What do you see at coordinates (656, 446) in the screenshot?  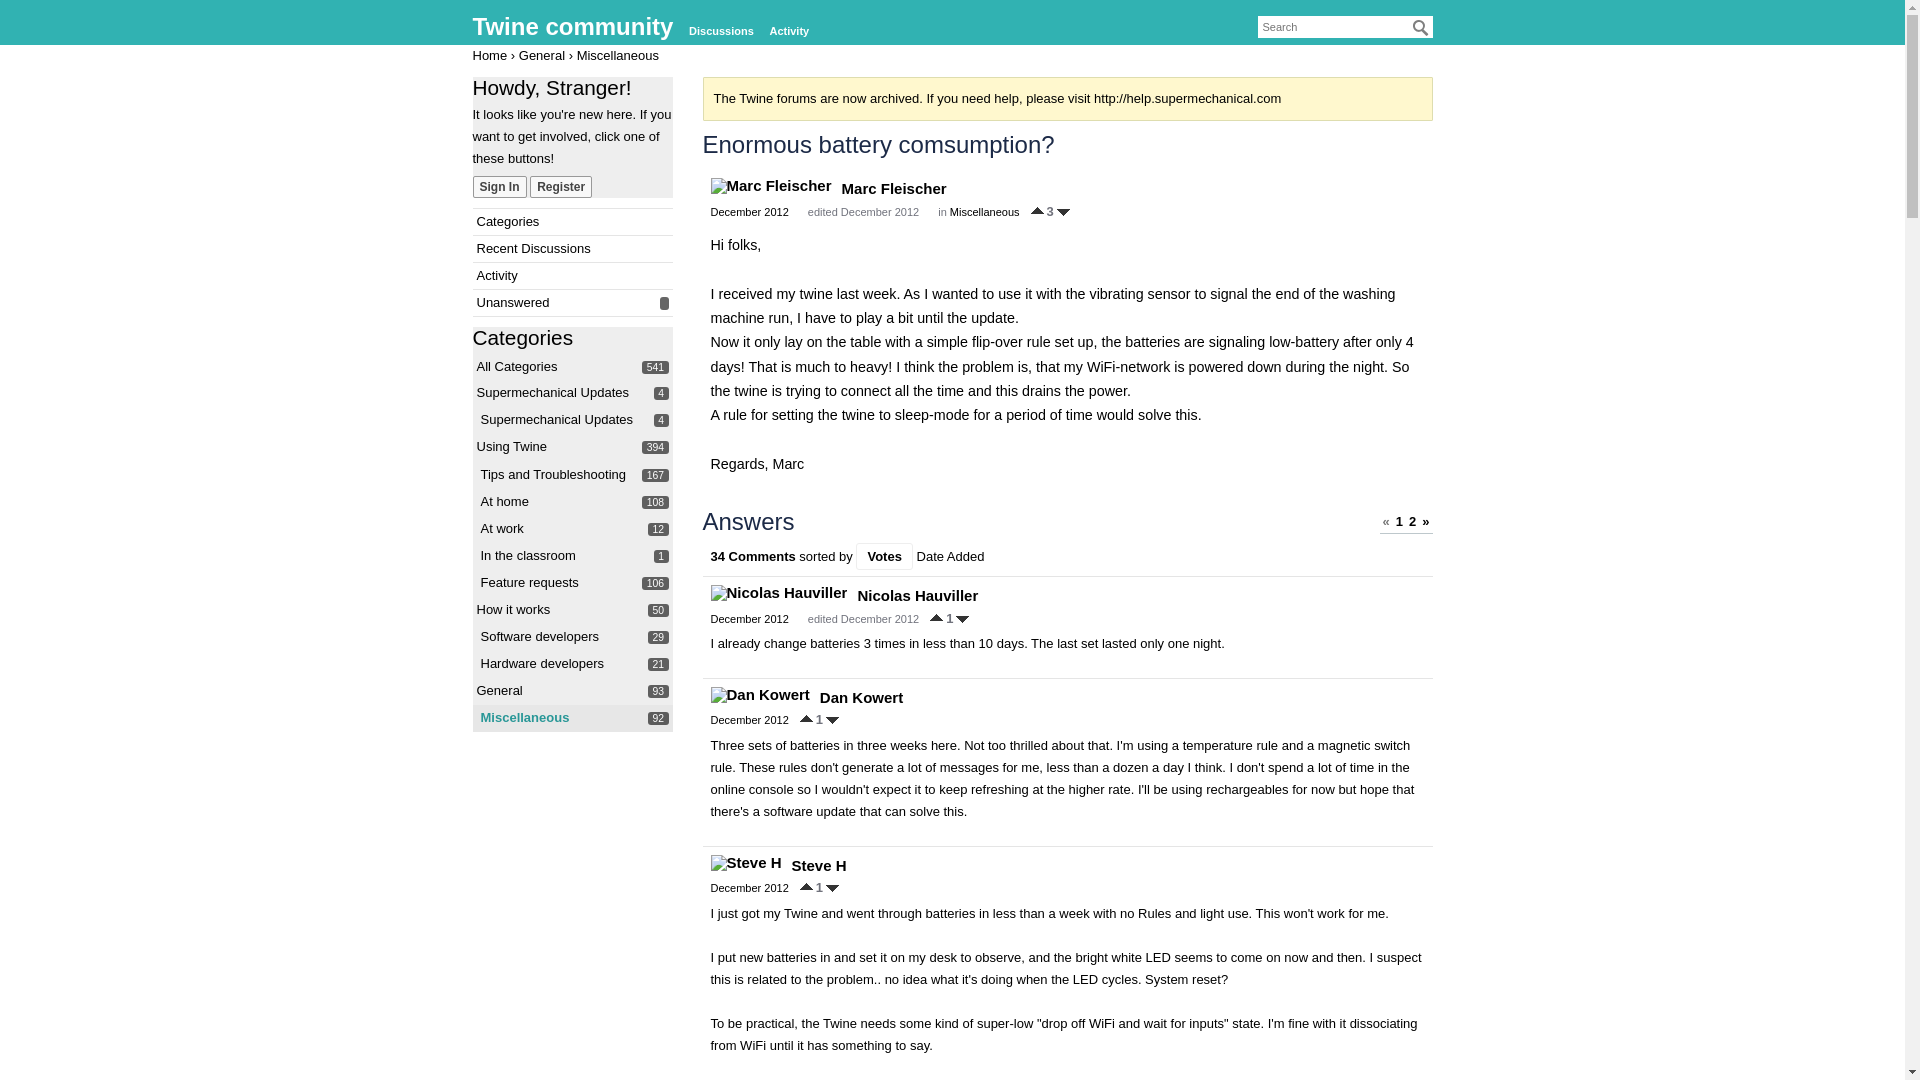 I see `394 discussions` at bounding box center [656, 446].